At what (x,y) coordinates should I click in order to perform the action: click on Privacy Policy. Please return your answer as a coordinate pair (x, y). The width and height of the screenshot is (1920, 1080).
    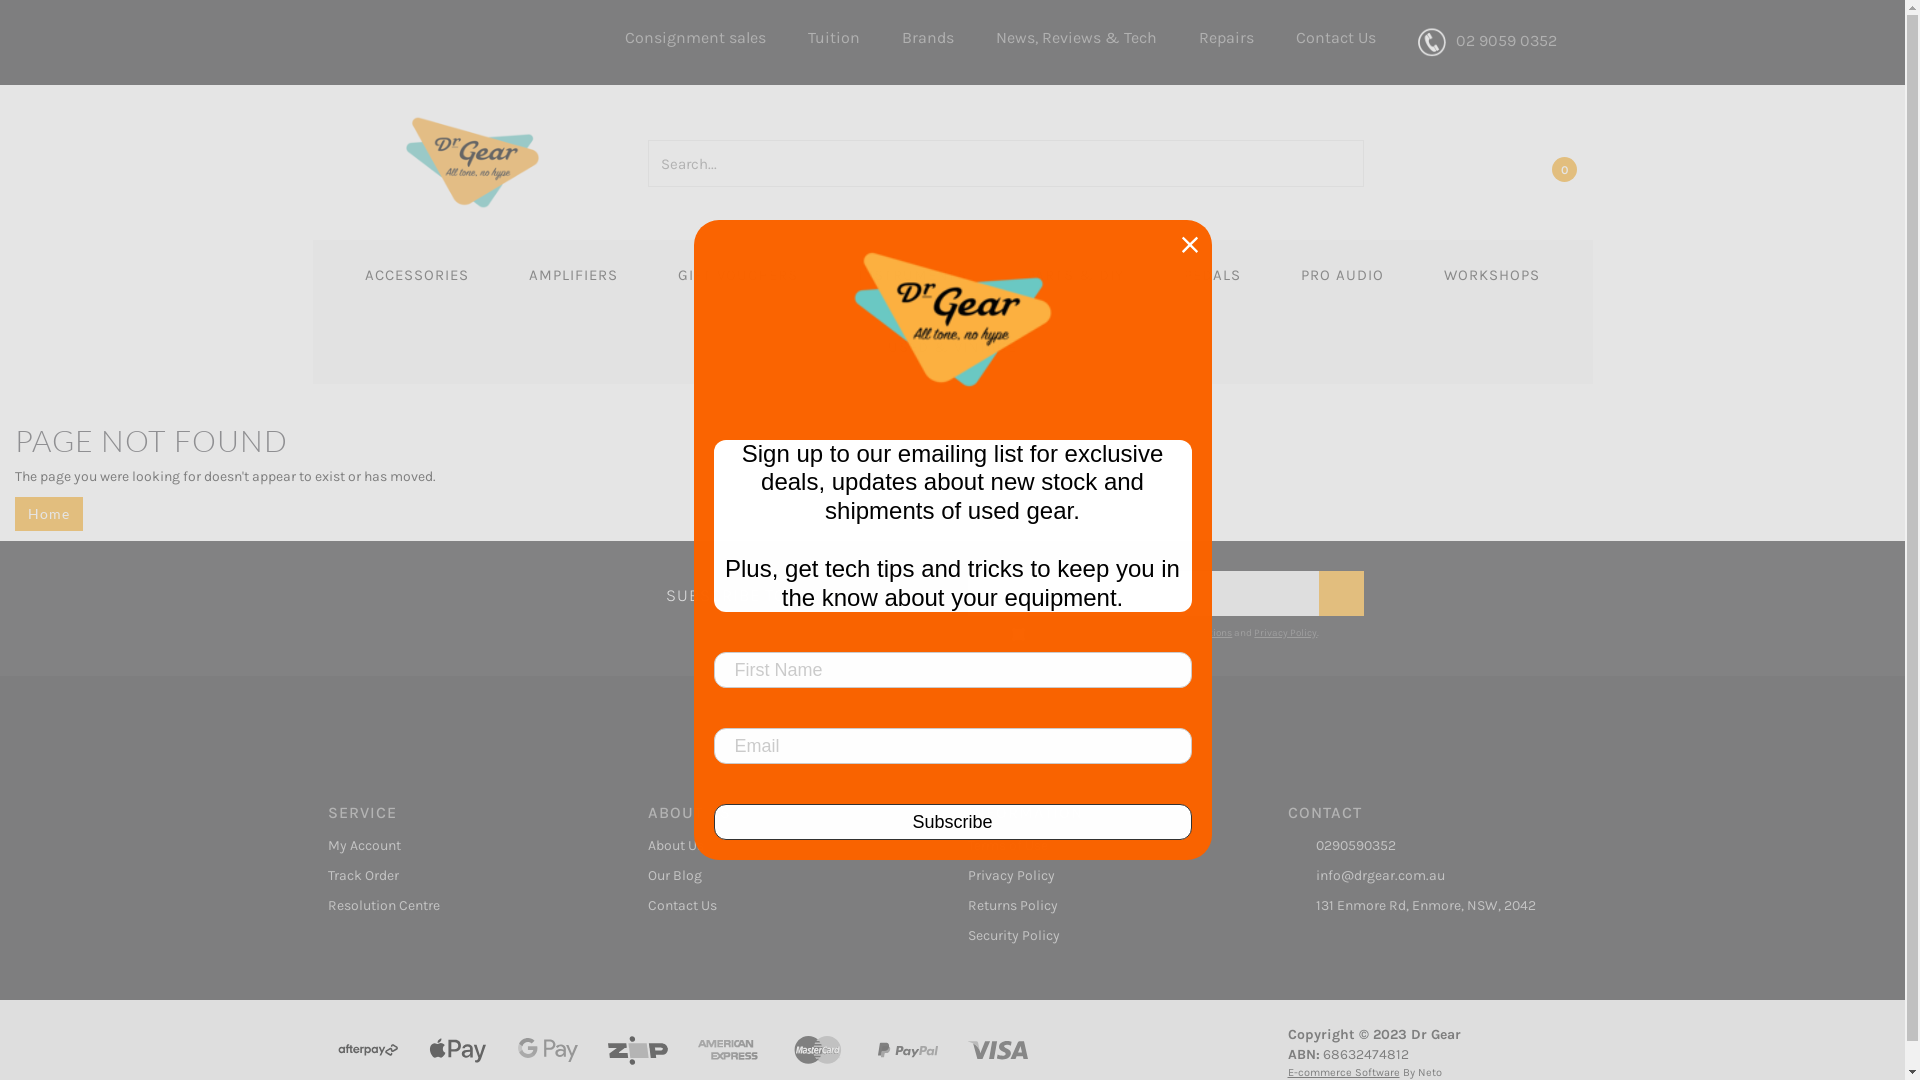
    Looking at the image, I should click on (1104, 876).